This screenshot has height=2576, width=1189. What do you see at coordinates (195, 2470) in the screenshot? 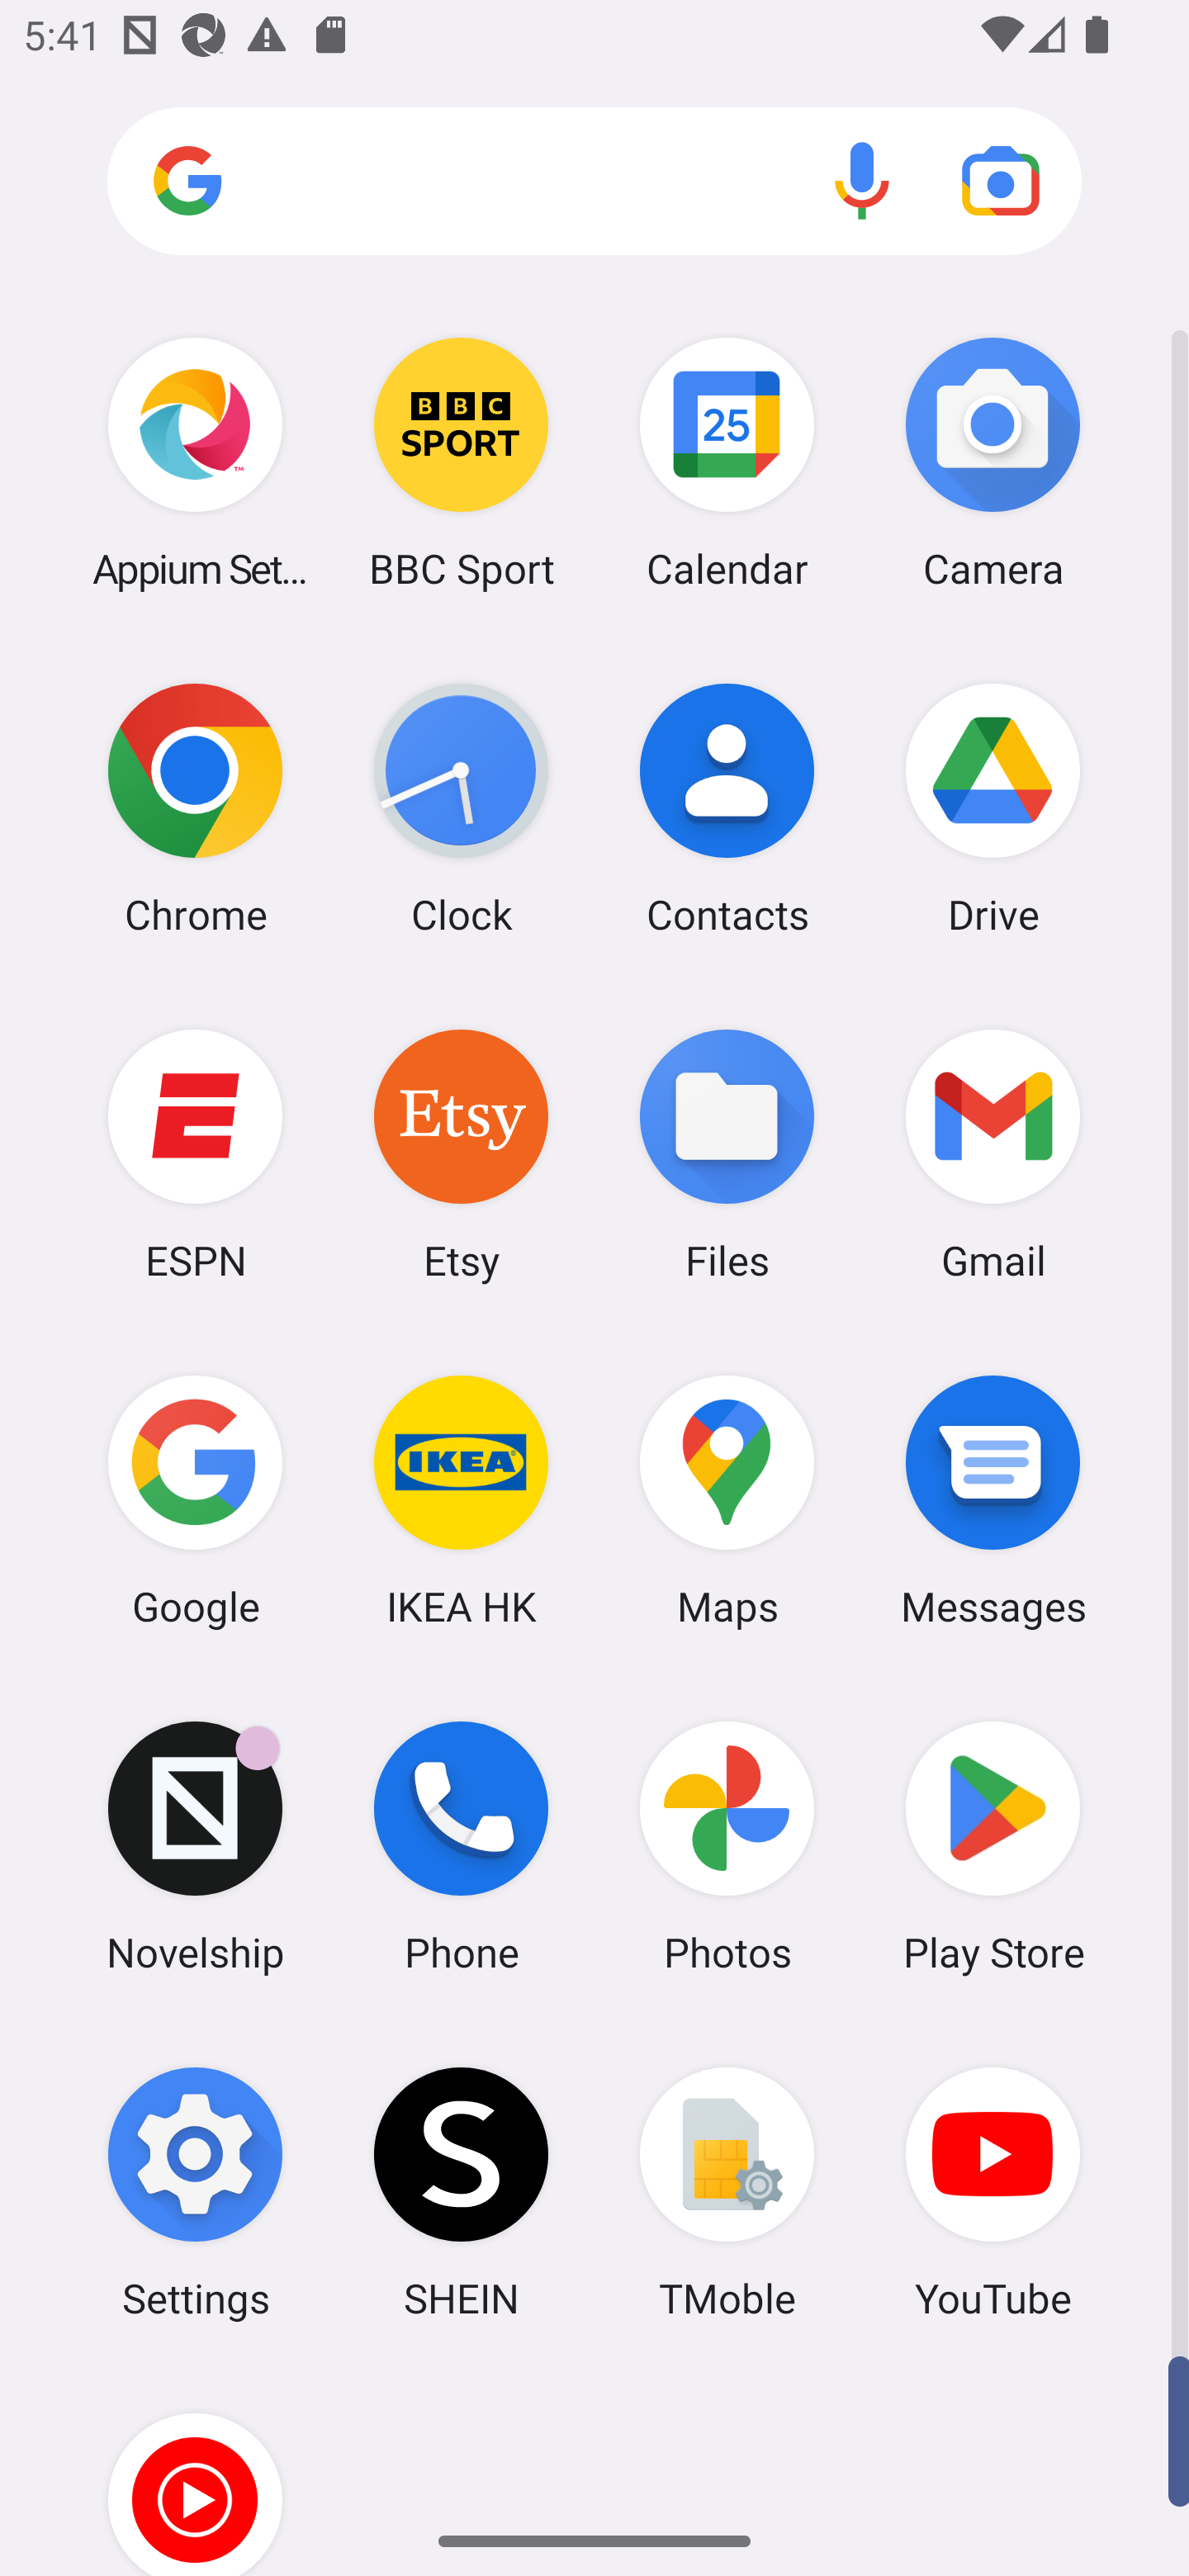
I see `YT Music` at bounding box center [195, 2470].